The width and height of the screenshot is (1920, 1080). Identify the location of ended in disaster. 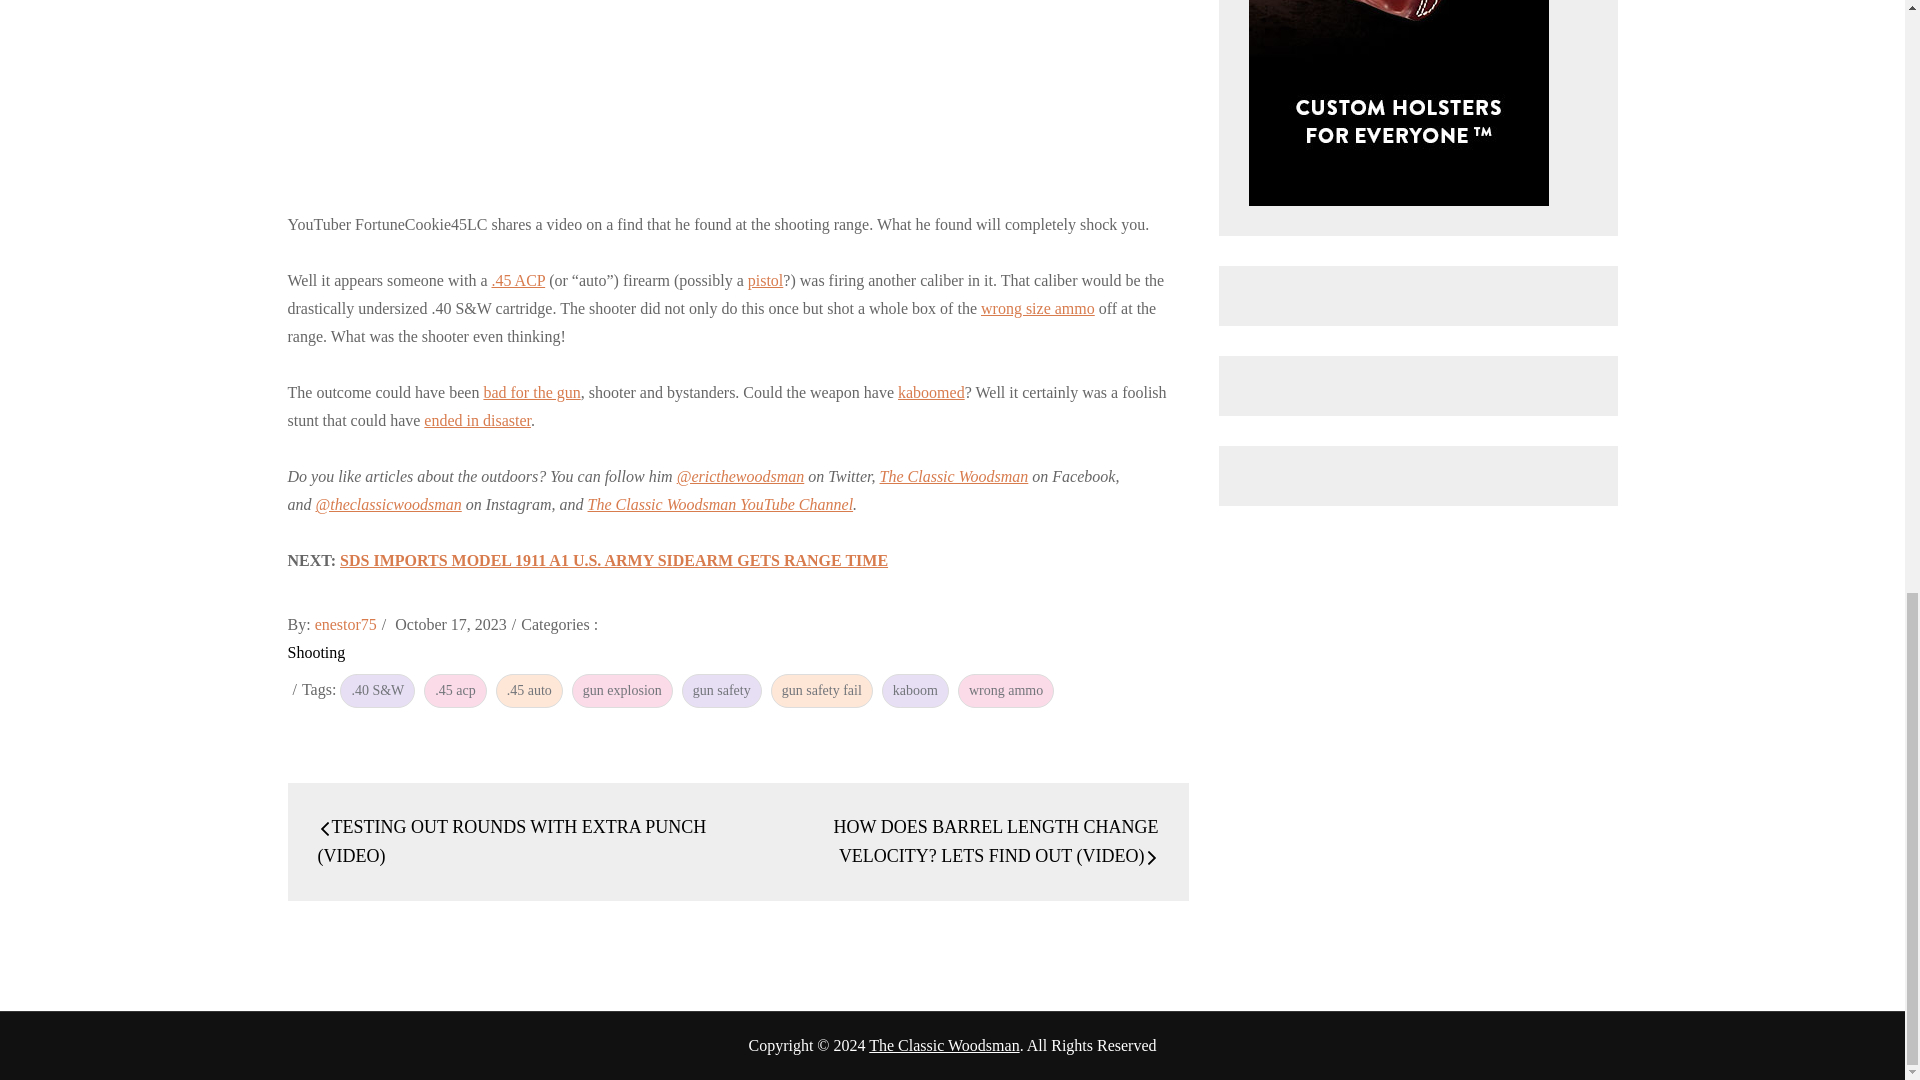
(478, 420).